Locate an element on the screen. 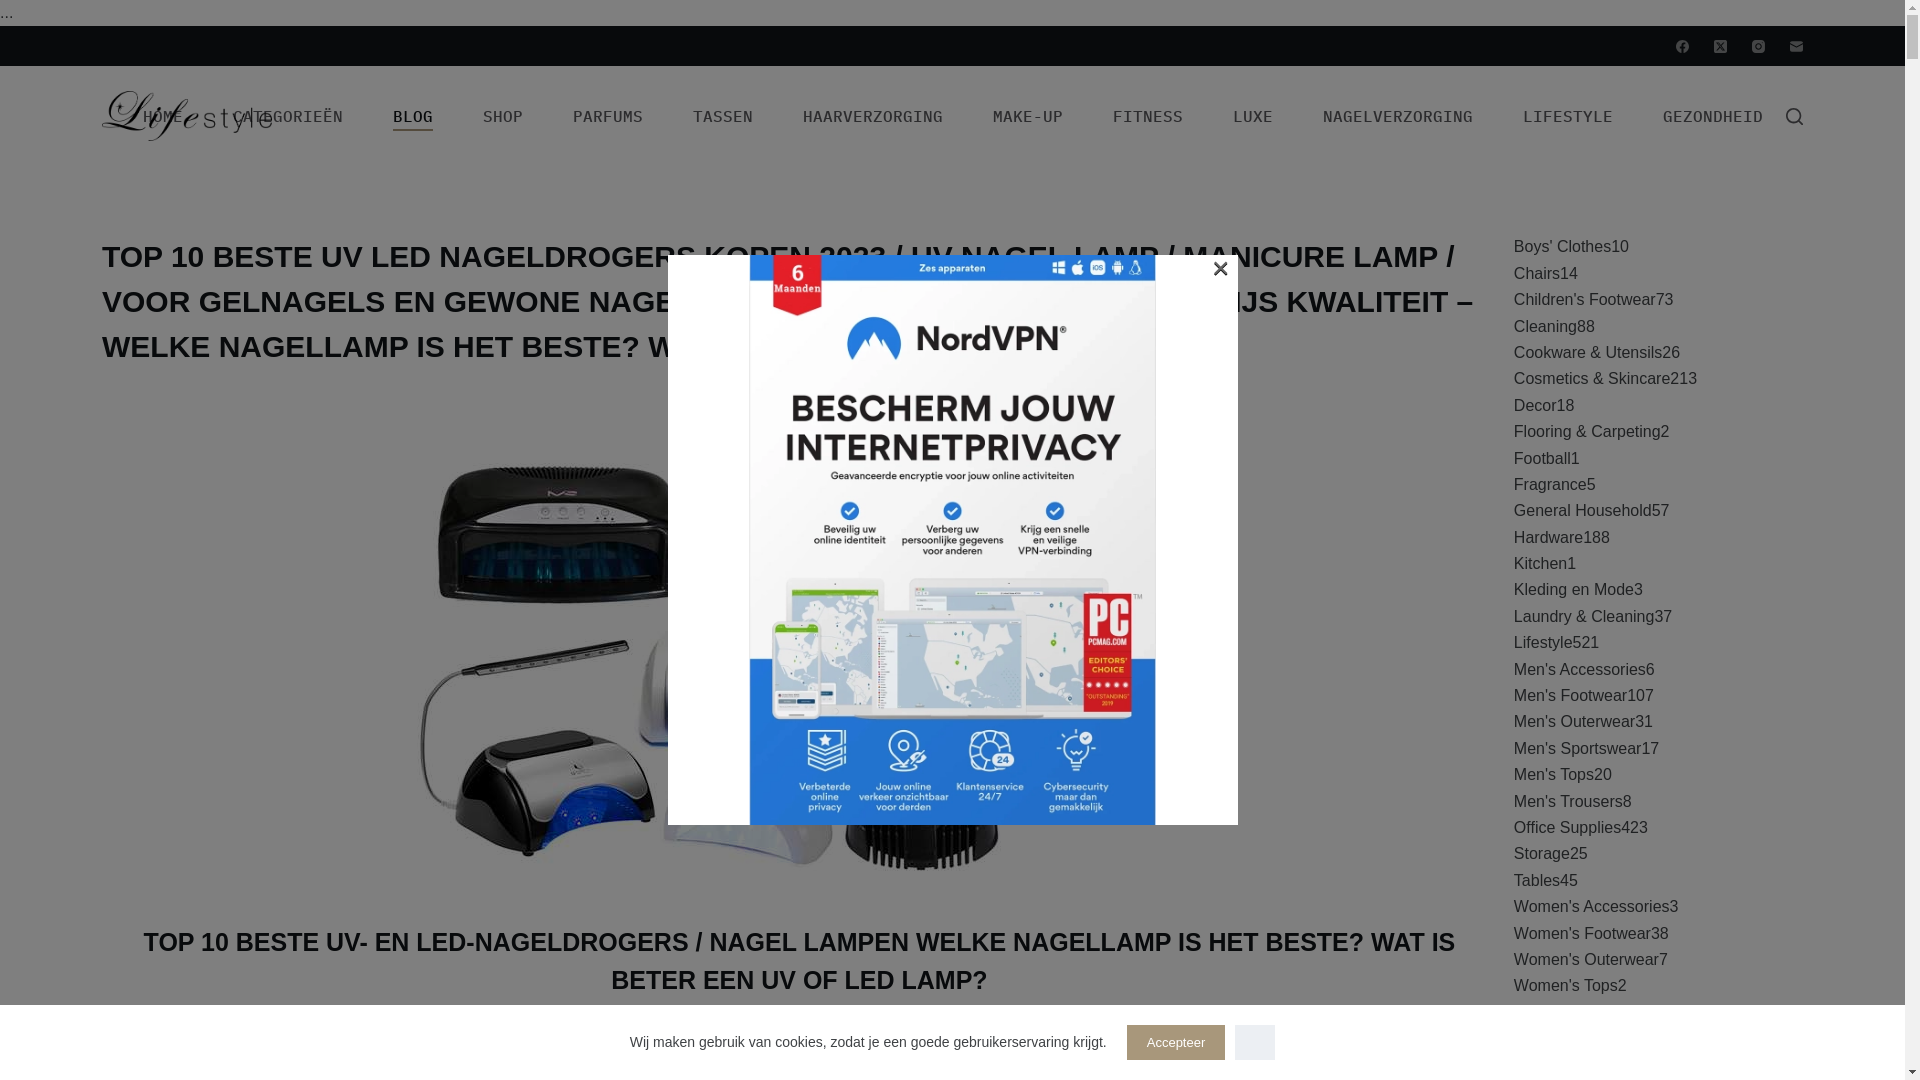  Cookware & Utensils is located at coordinates (1588, 352).